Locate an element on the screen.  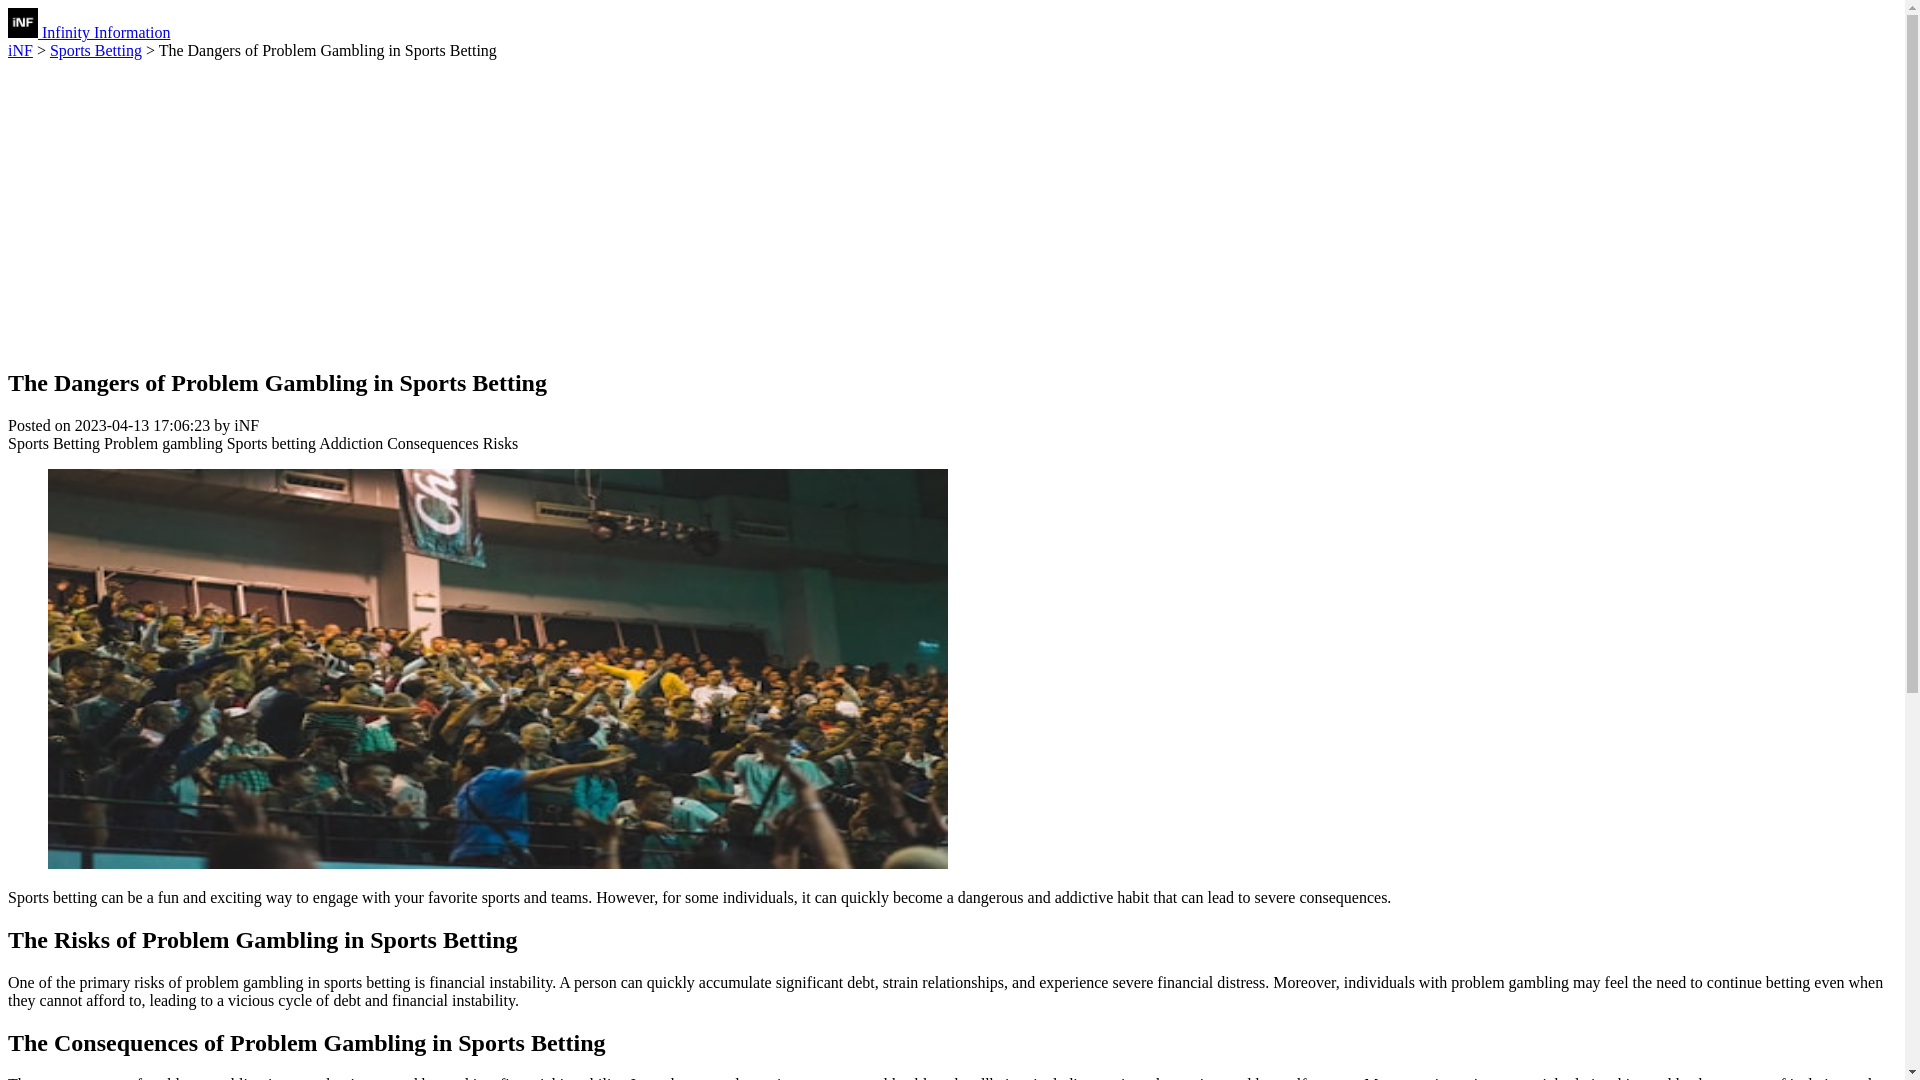
Consequences is located at coordinates (432, 444).